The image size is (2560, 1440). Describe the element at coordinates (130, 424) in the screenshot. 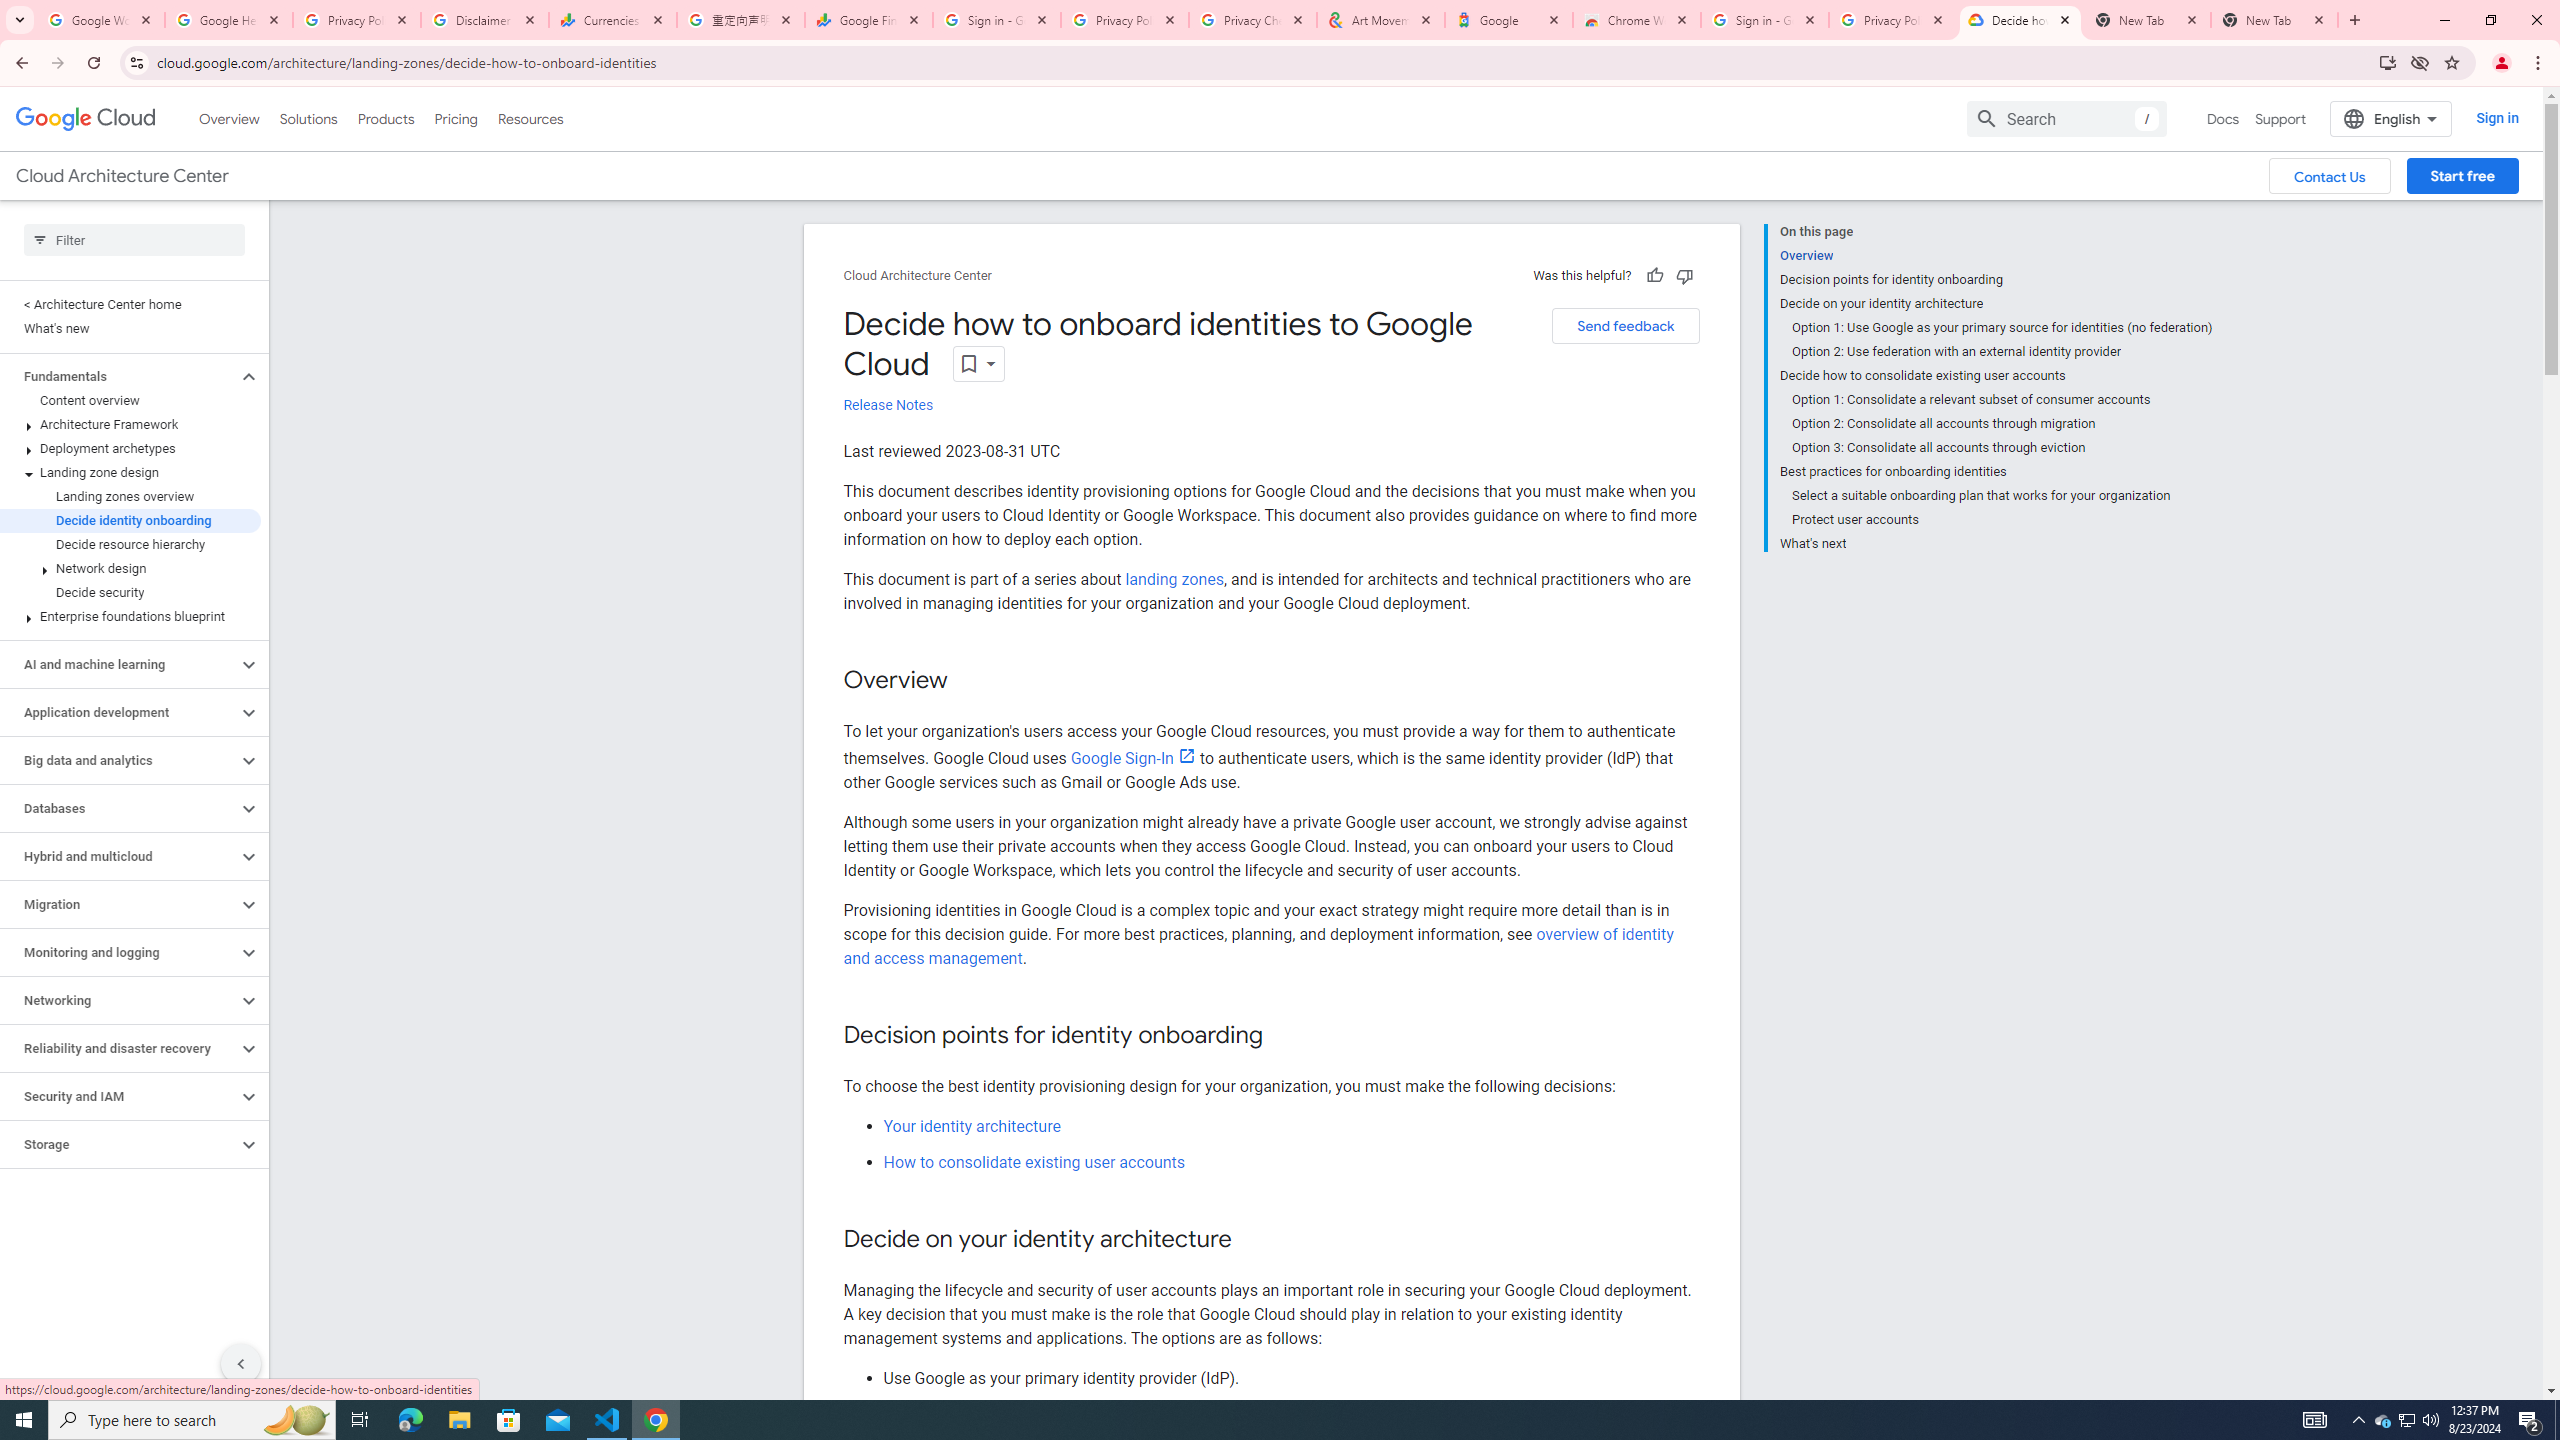

I see `Architecture Framework` at that location.